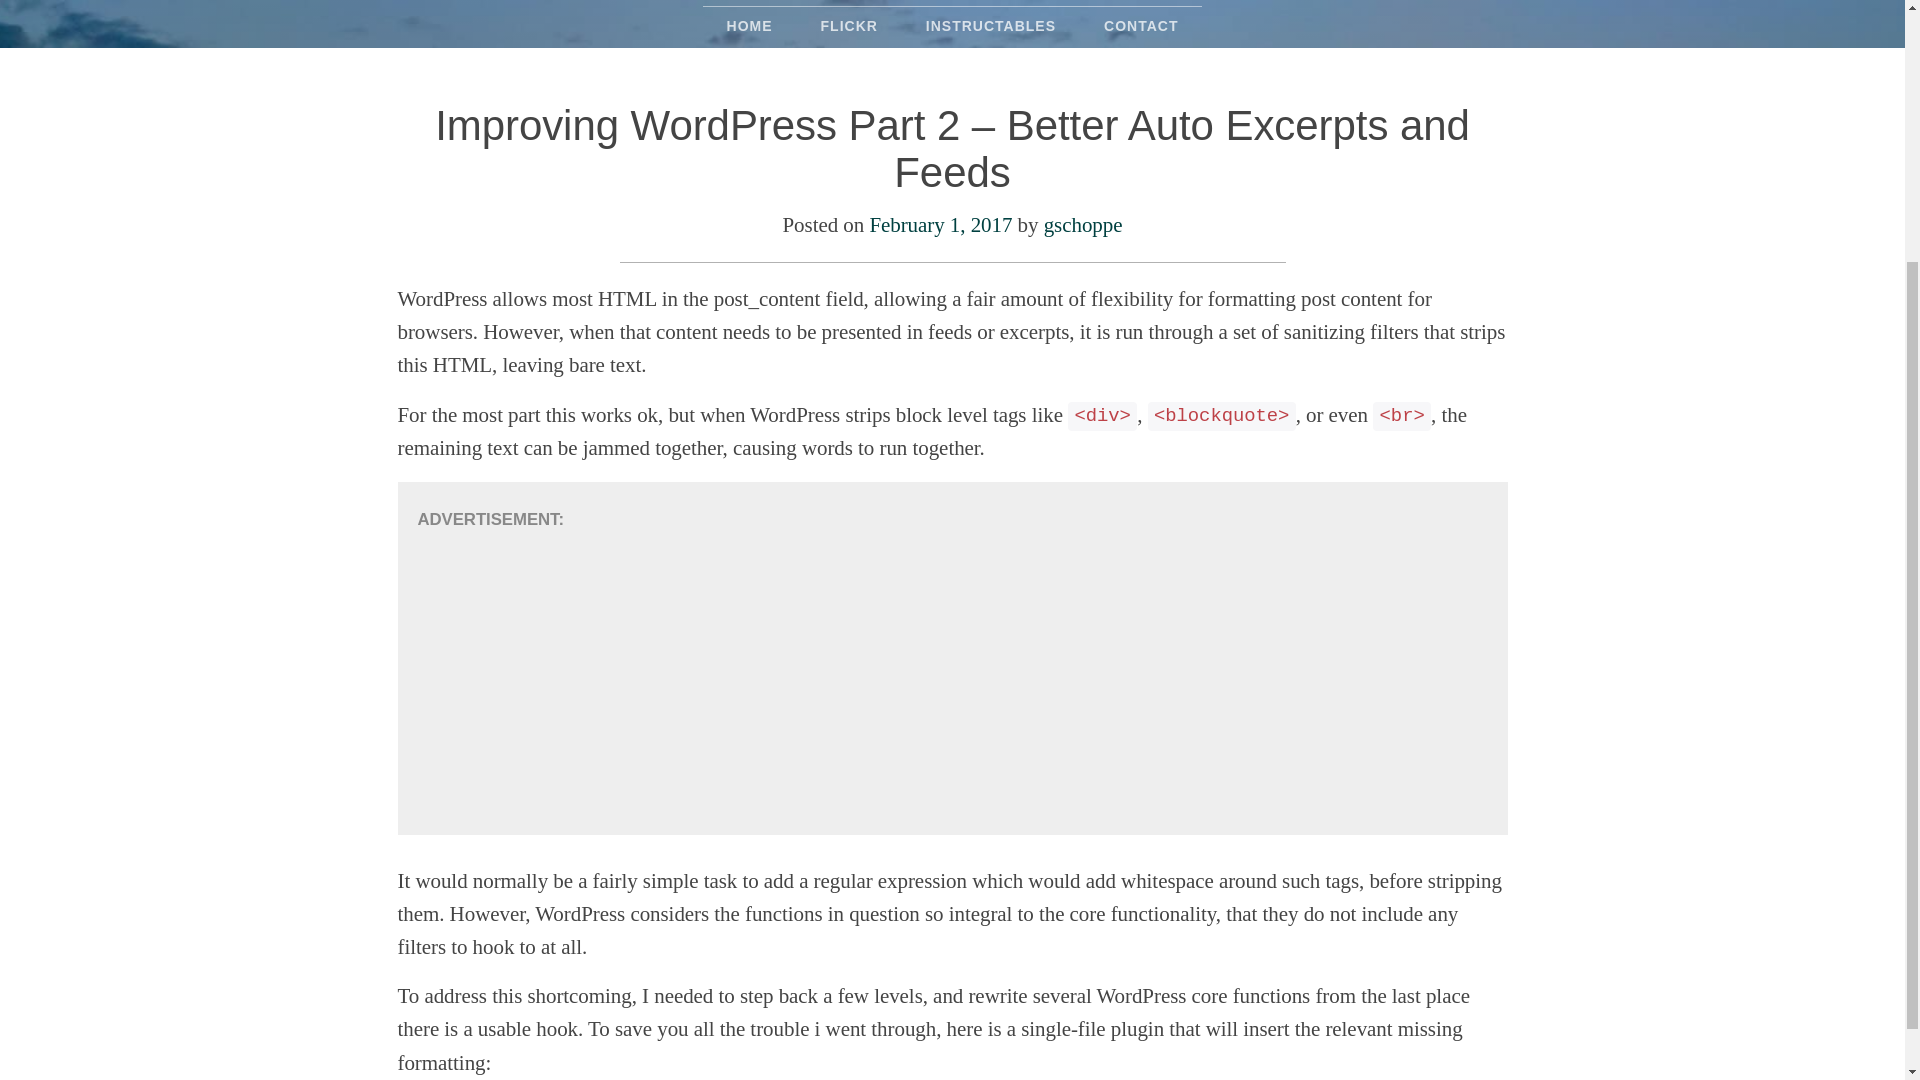 This screenshot has width=1920, height=1080. Describe the element at coordinates (749, 26) in the screenshot. I see `HOME` at that location.